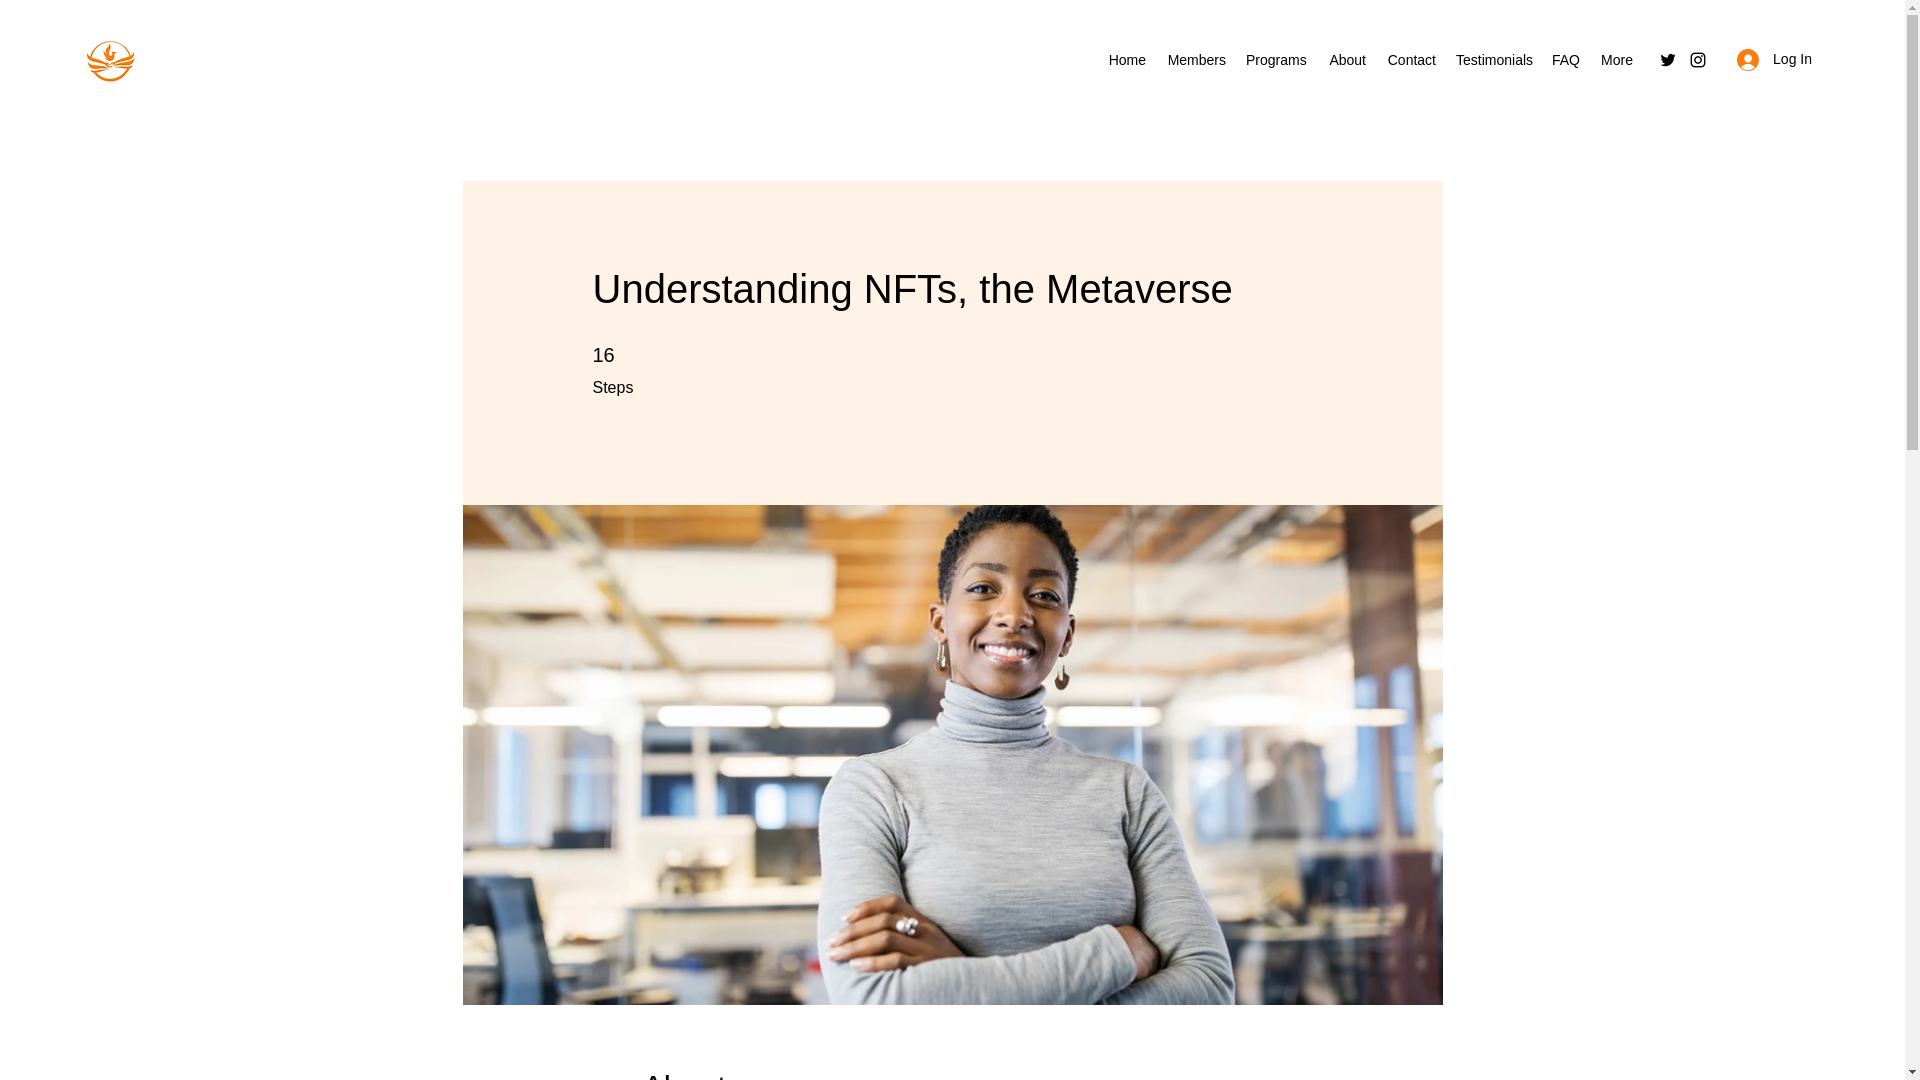 The image size is (1920, 1080). What do you see at coordinates (1410, 60) in the screenshot?
I see `Contact` at bounding box center [1410, 60].